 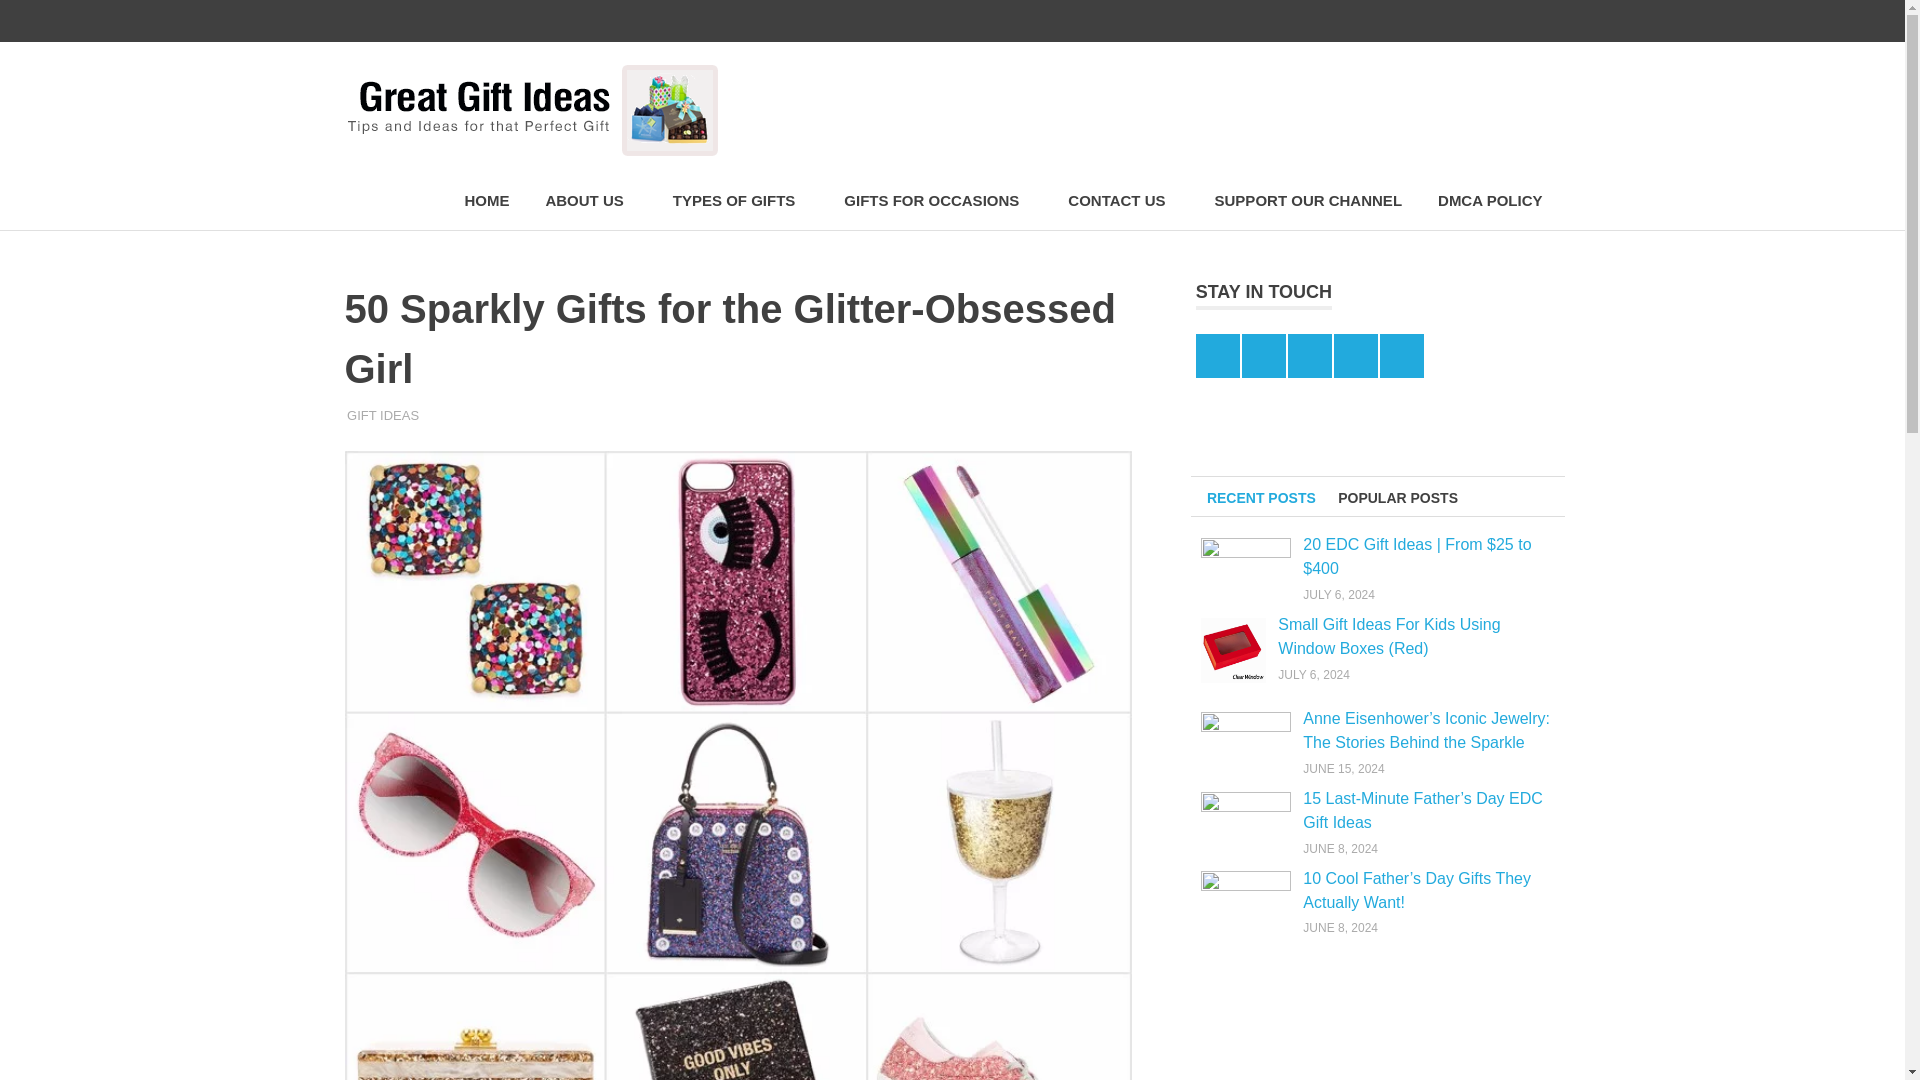 I want to click on ABOUT US, so click(x=590, y=201).